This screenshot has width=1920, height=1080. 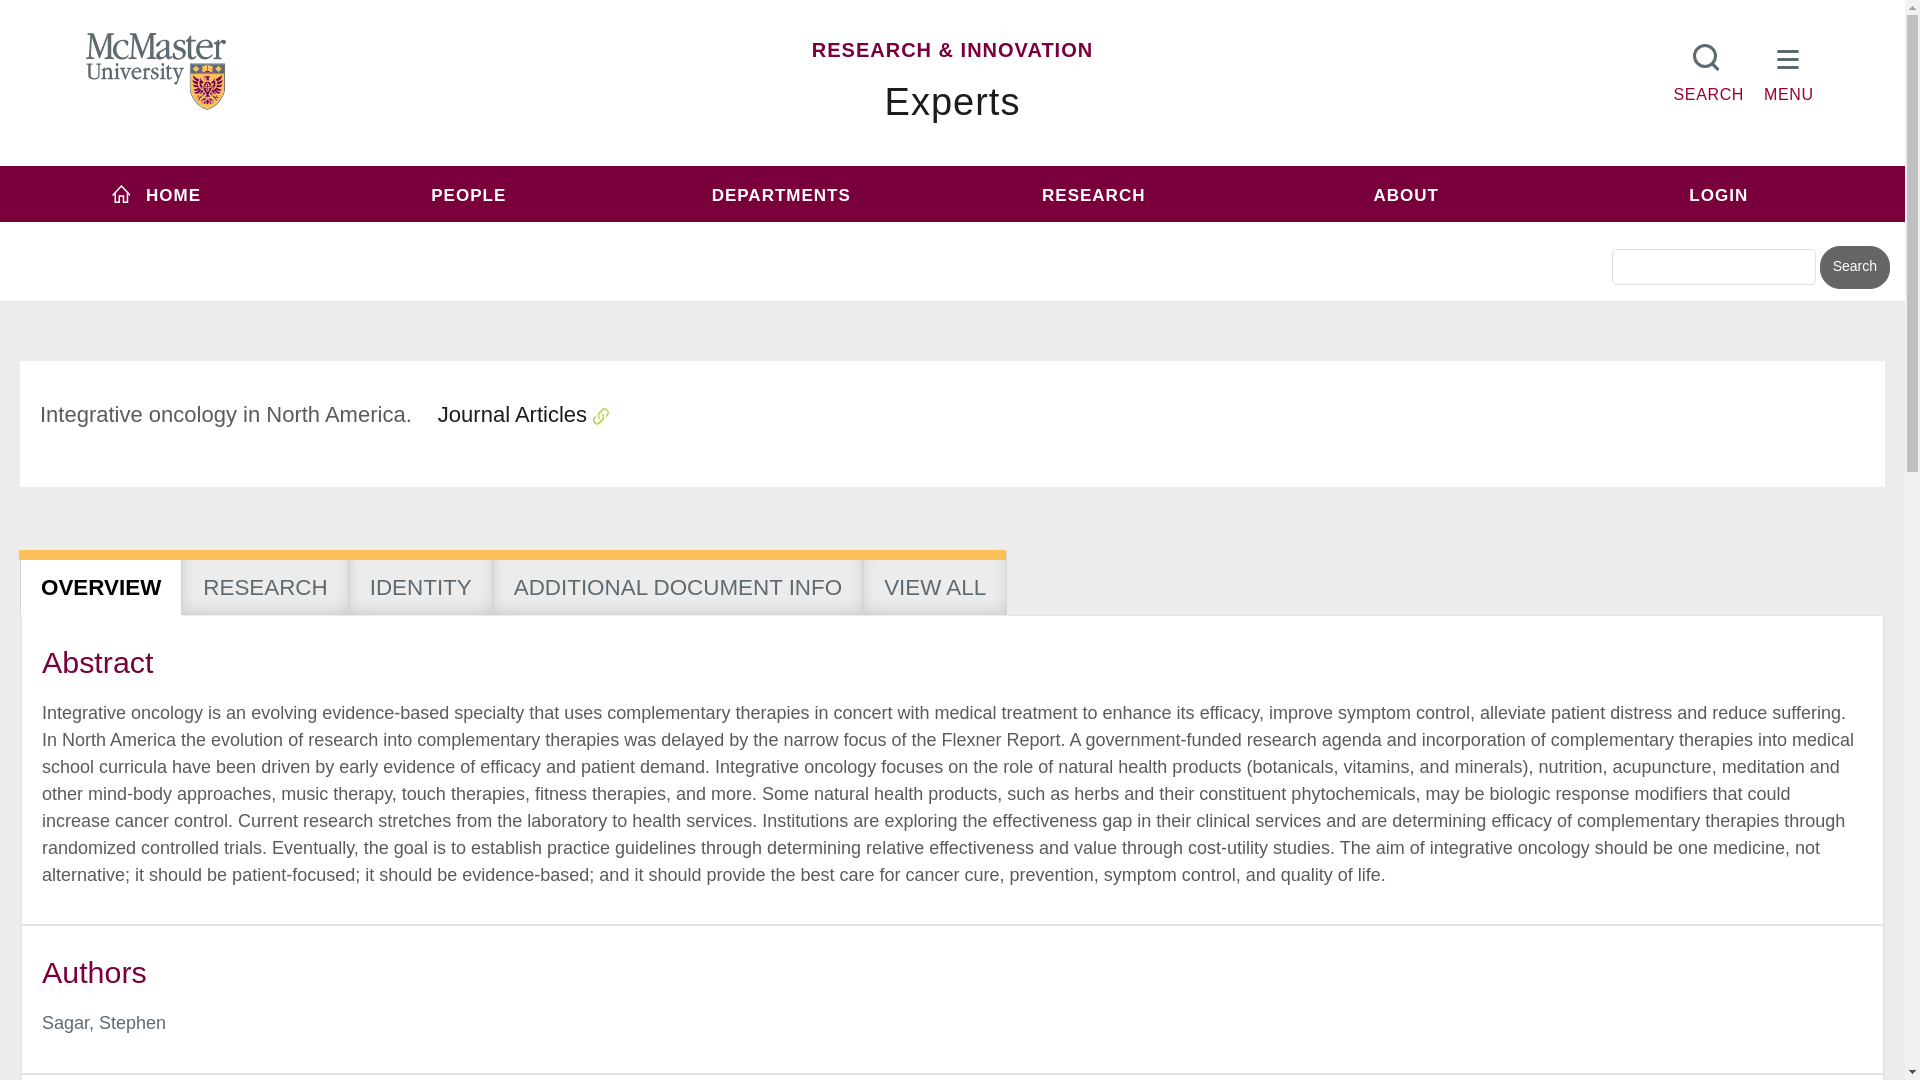 I want to click on McMaster Univeristy Logo, so click(x=156, y=72).